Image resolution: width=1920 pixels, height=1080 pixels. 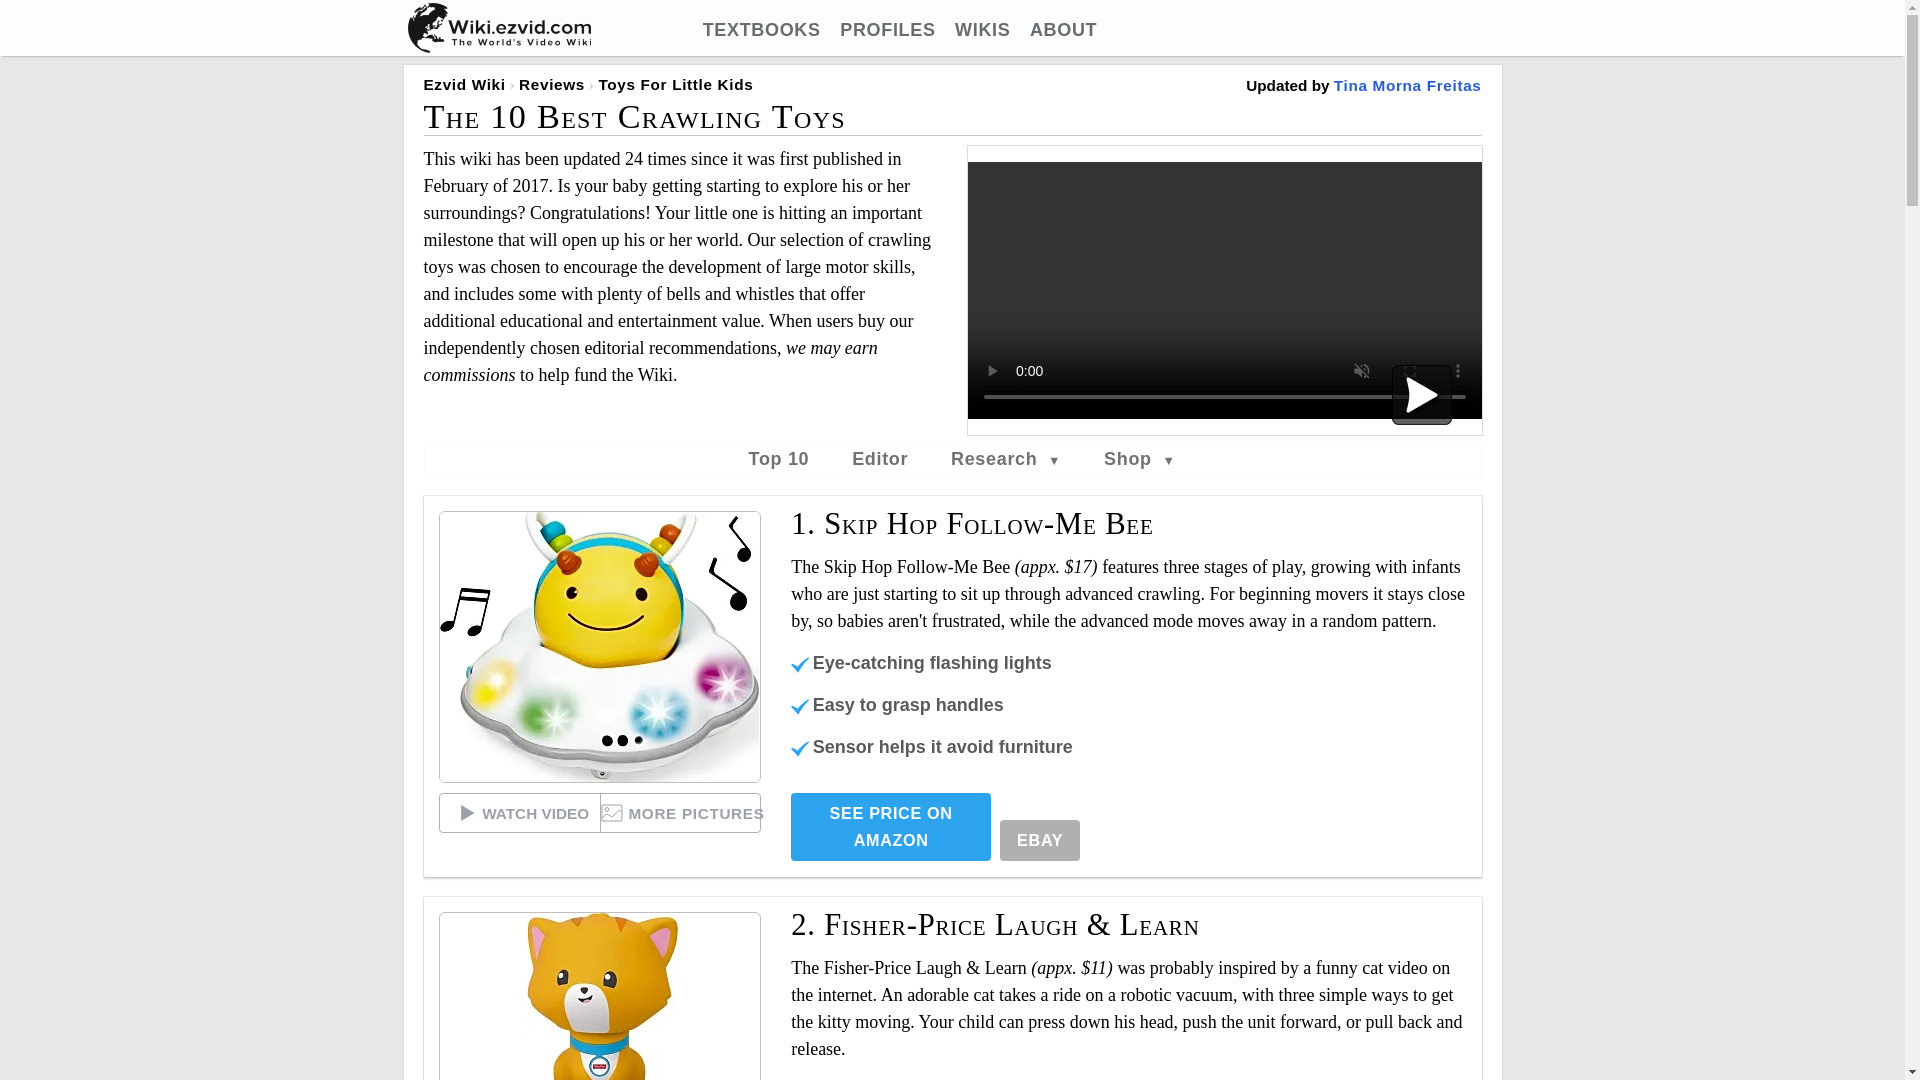 I want to click on ABOUT, so click(x=1062, y=30).